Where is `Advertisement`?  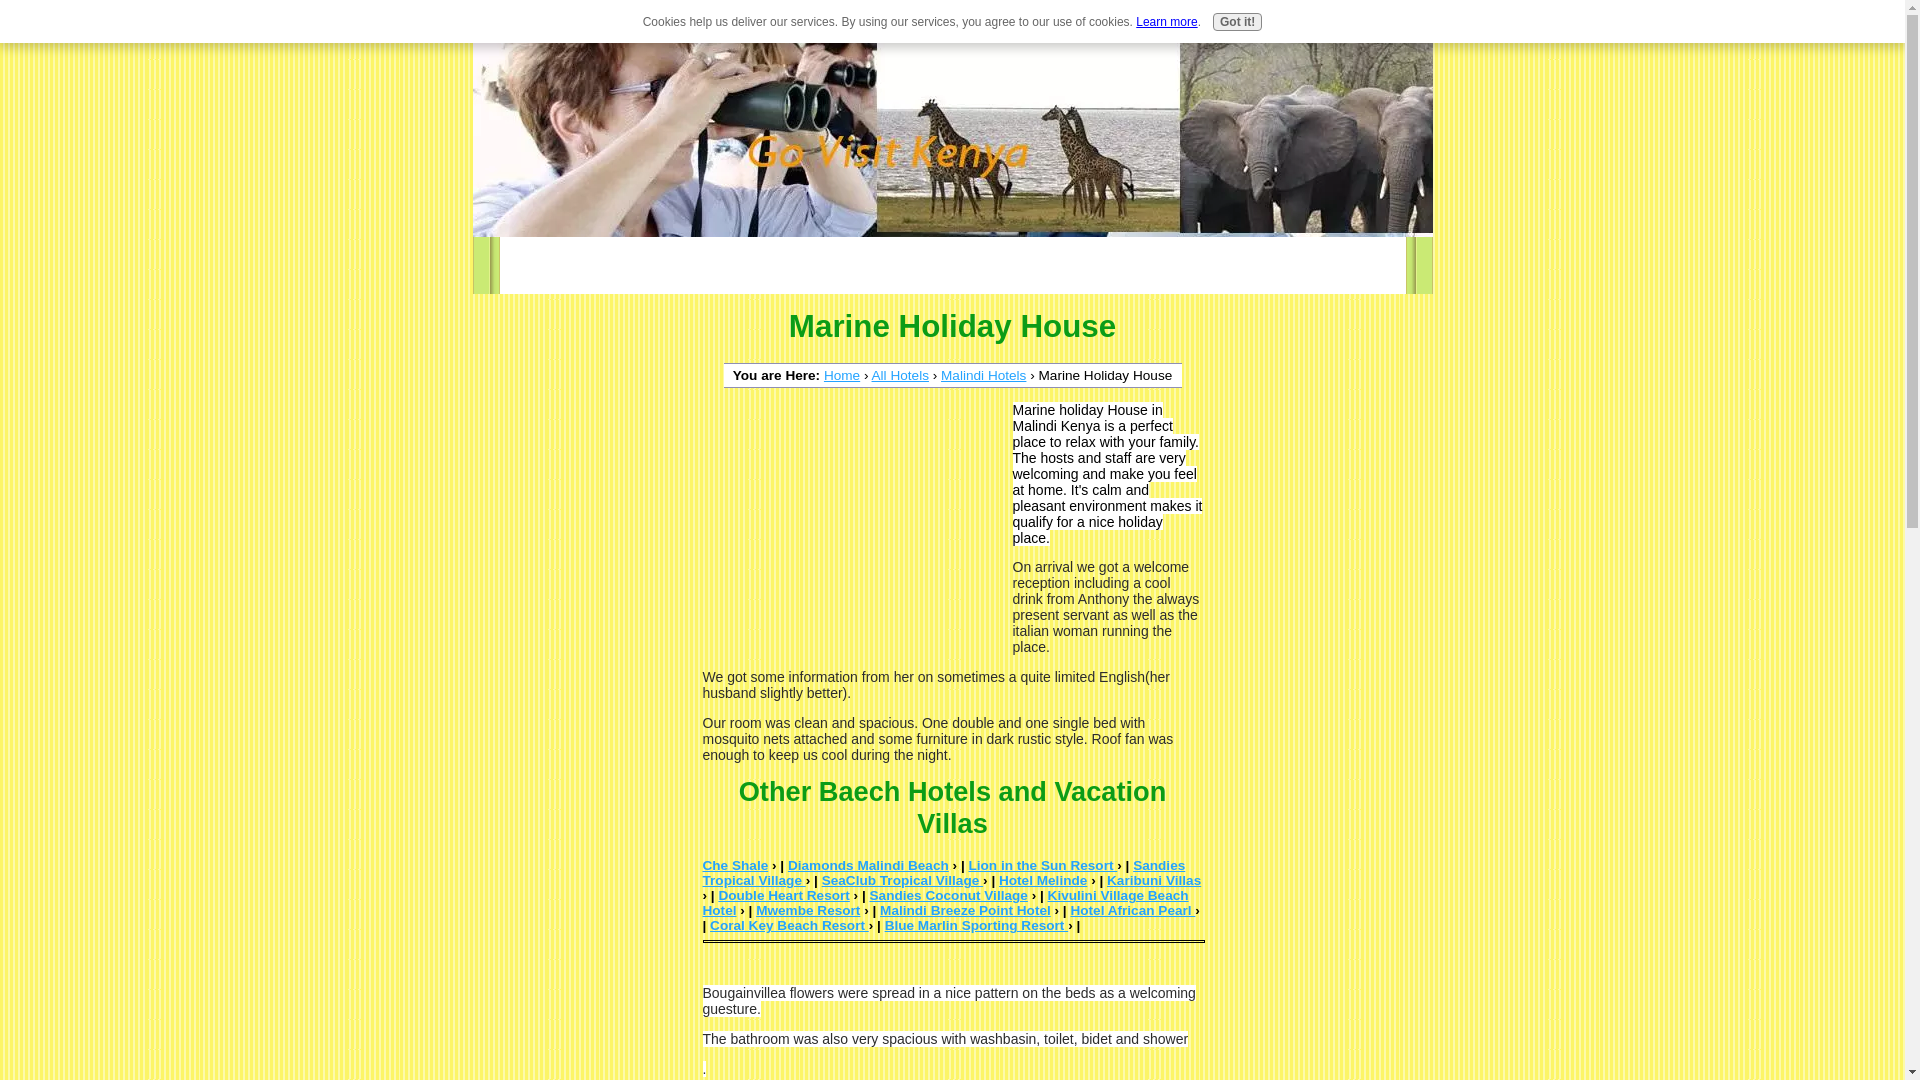 Advertisement is located at coordinates (852, 524).